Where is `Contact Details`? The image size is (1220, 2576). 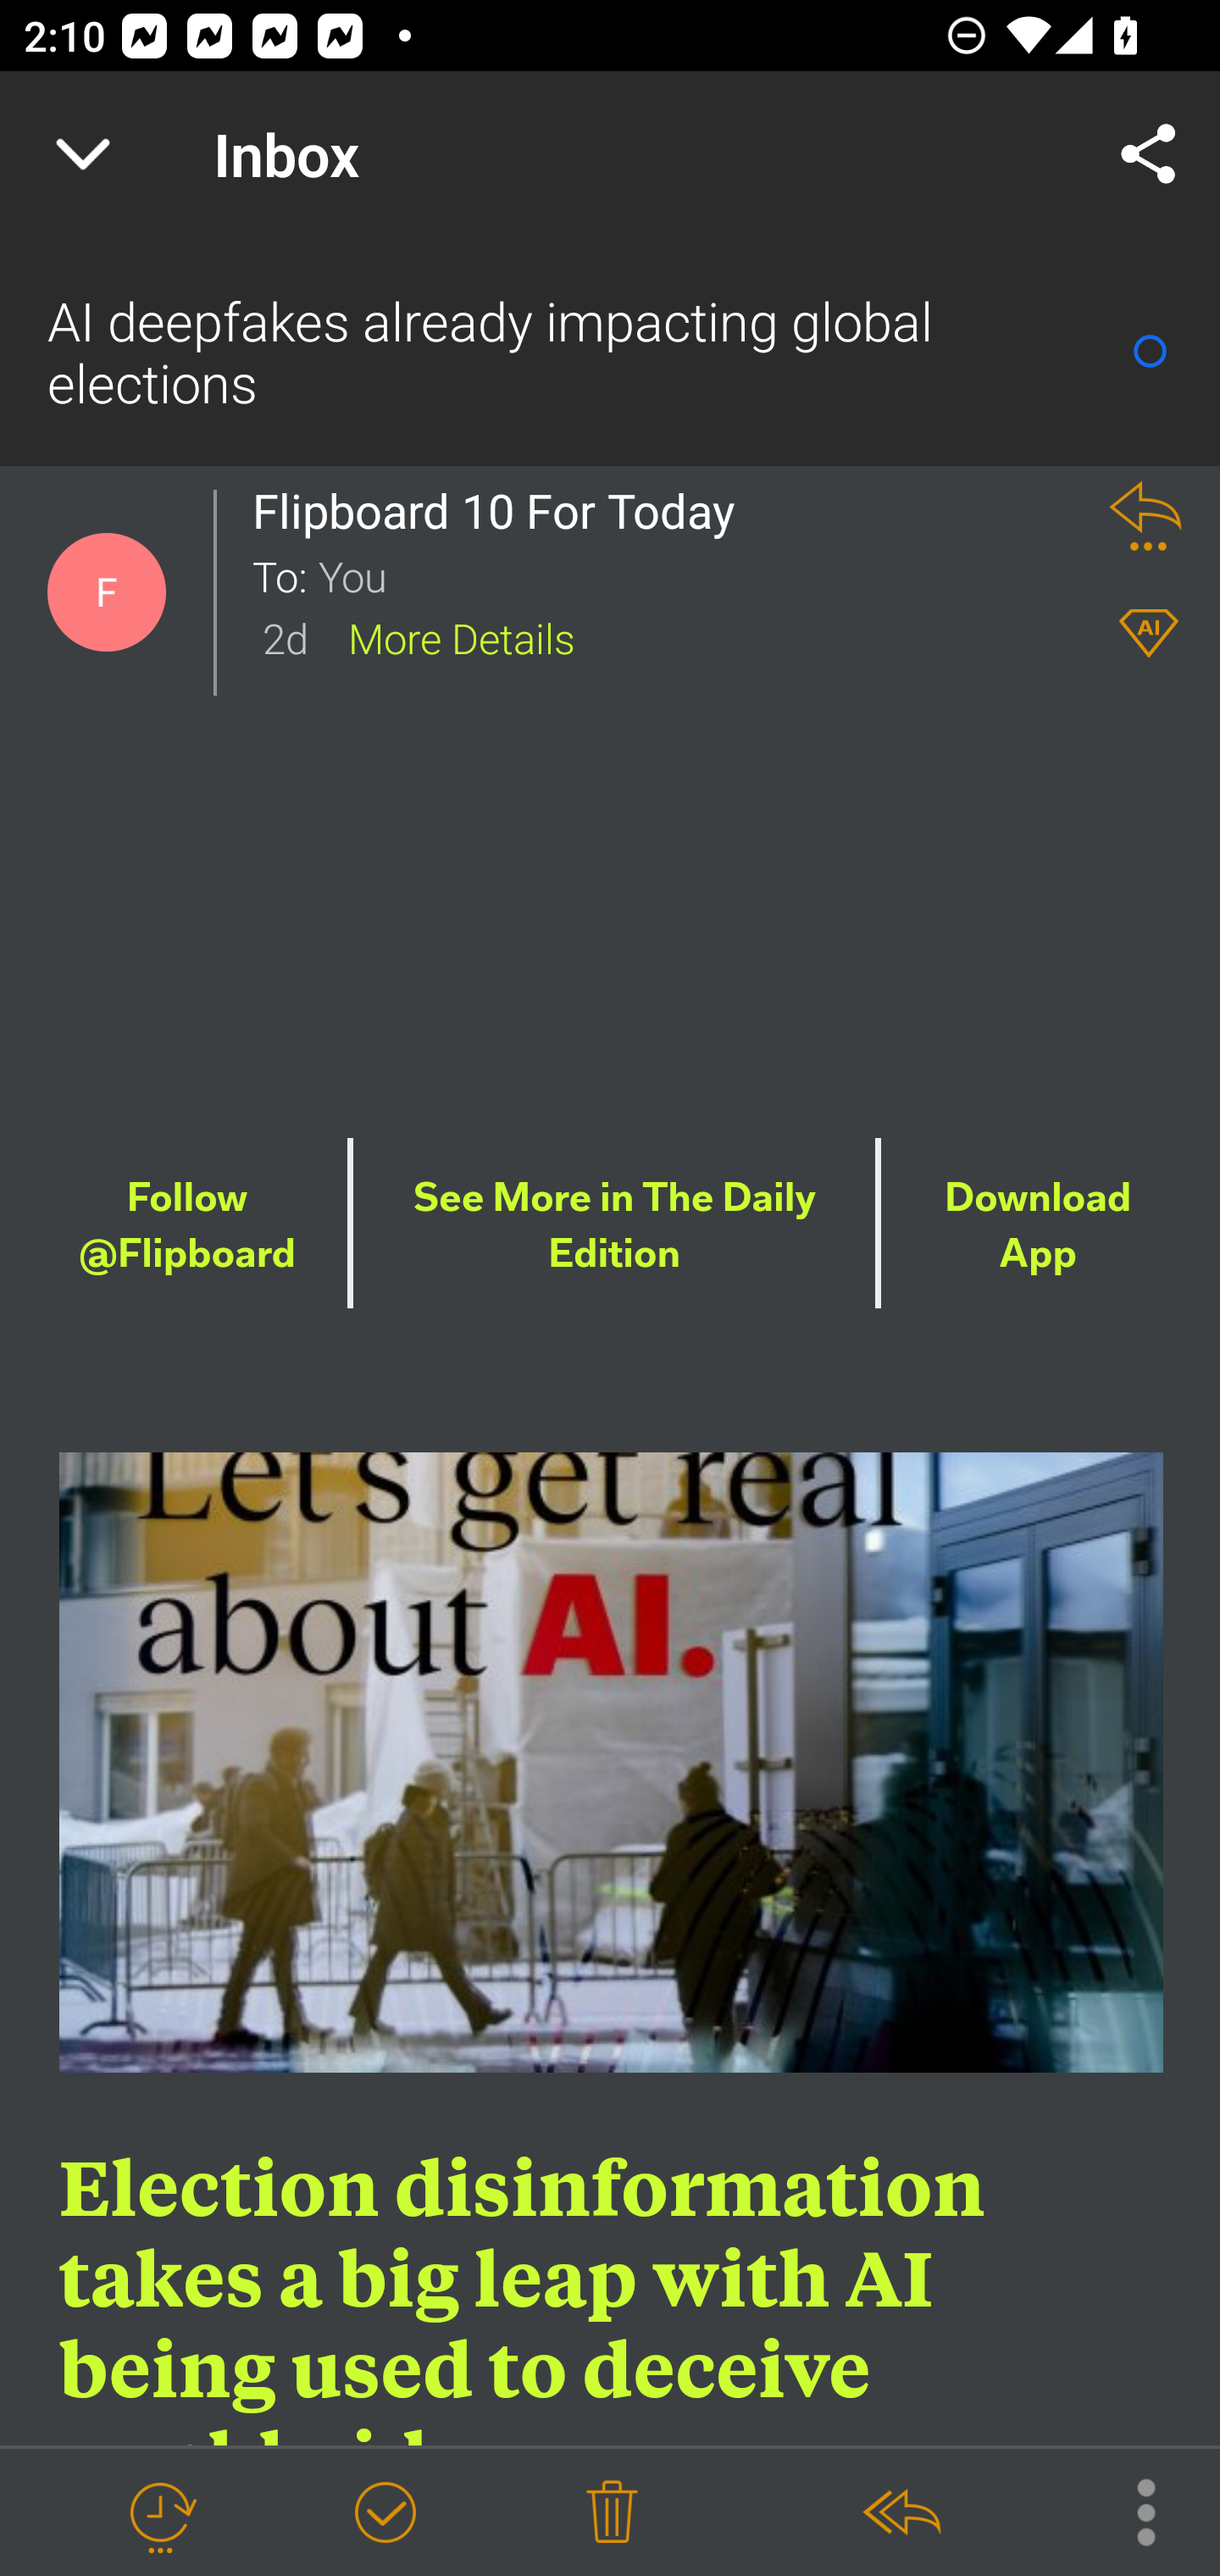 Contact Details is located at coordinates (107, 592).